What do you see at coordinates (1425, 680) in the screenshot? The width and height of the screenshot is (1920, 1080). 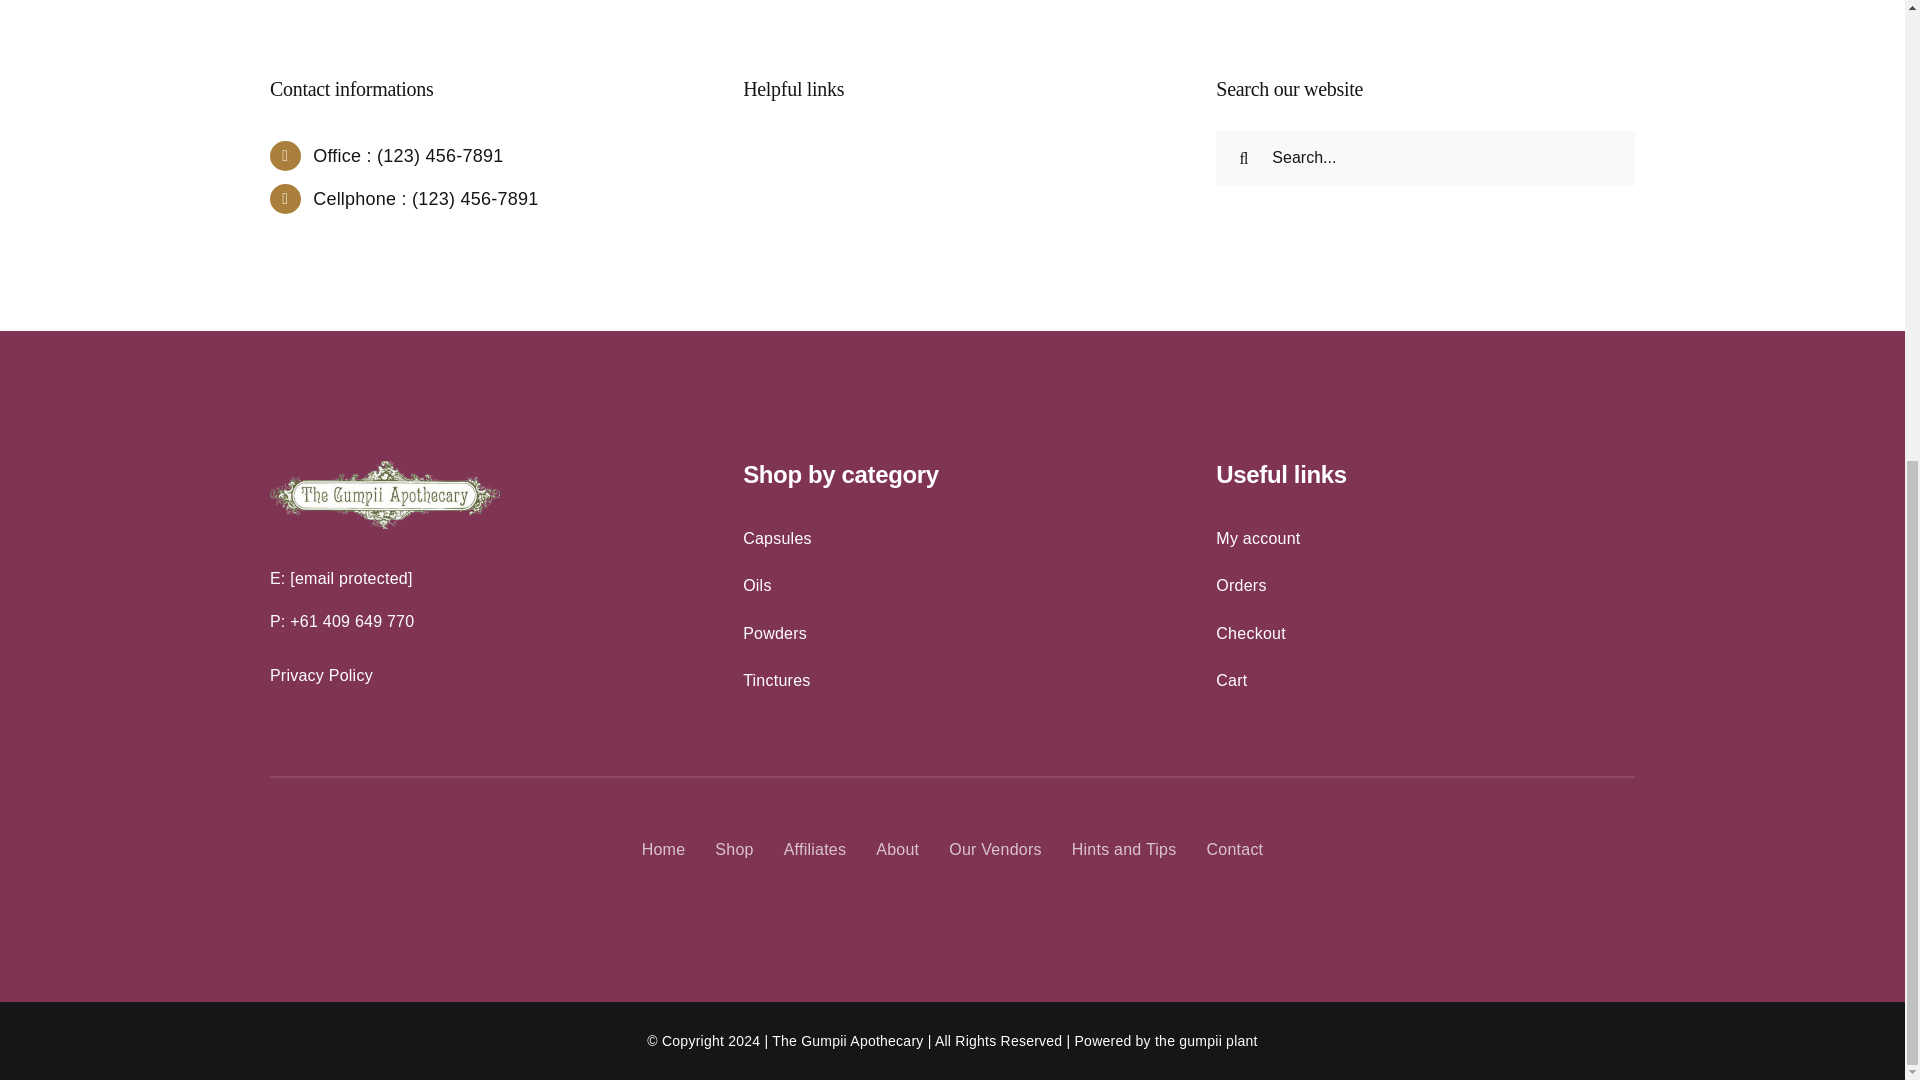 I see `Cart` at bounding box center [1425, 680].